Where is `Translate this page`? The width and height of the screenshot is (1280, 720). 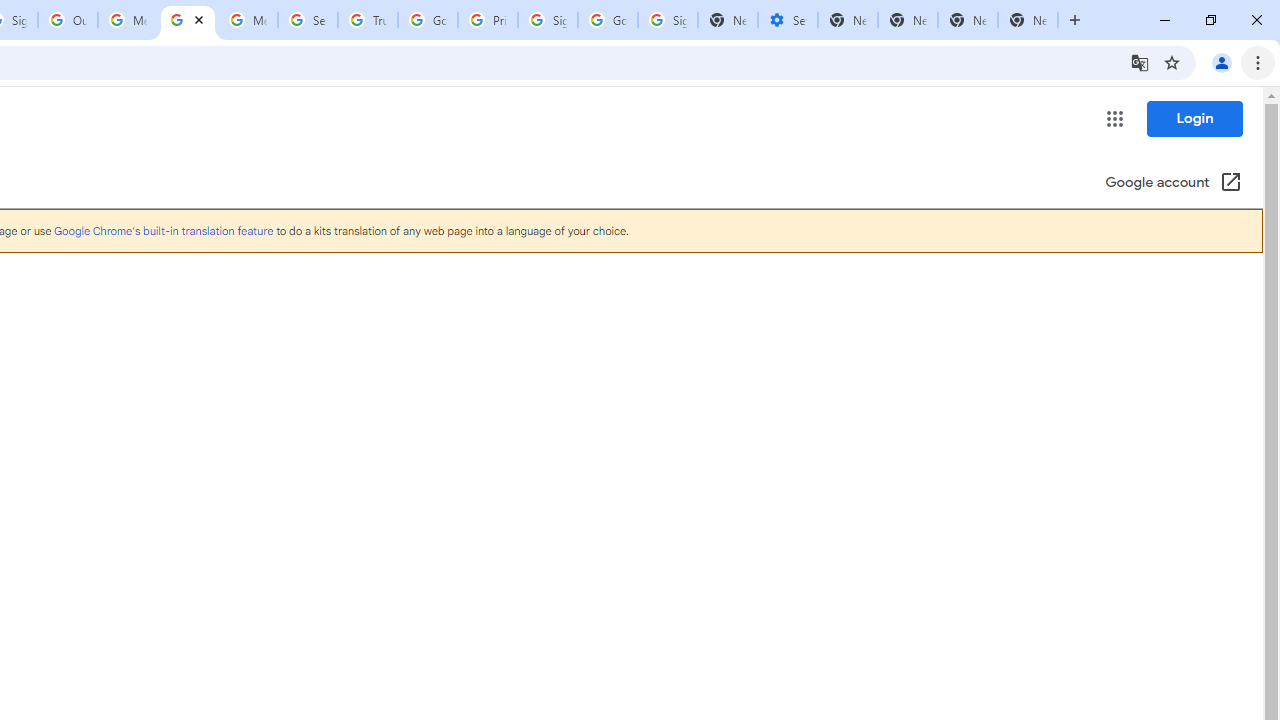 Translate this page is located at coordinates (1140, 62).